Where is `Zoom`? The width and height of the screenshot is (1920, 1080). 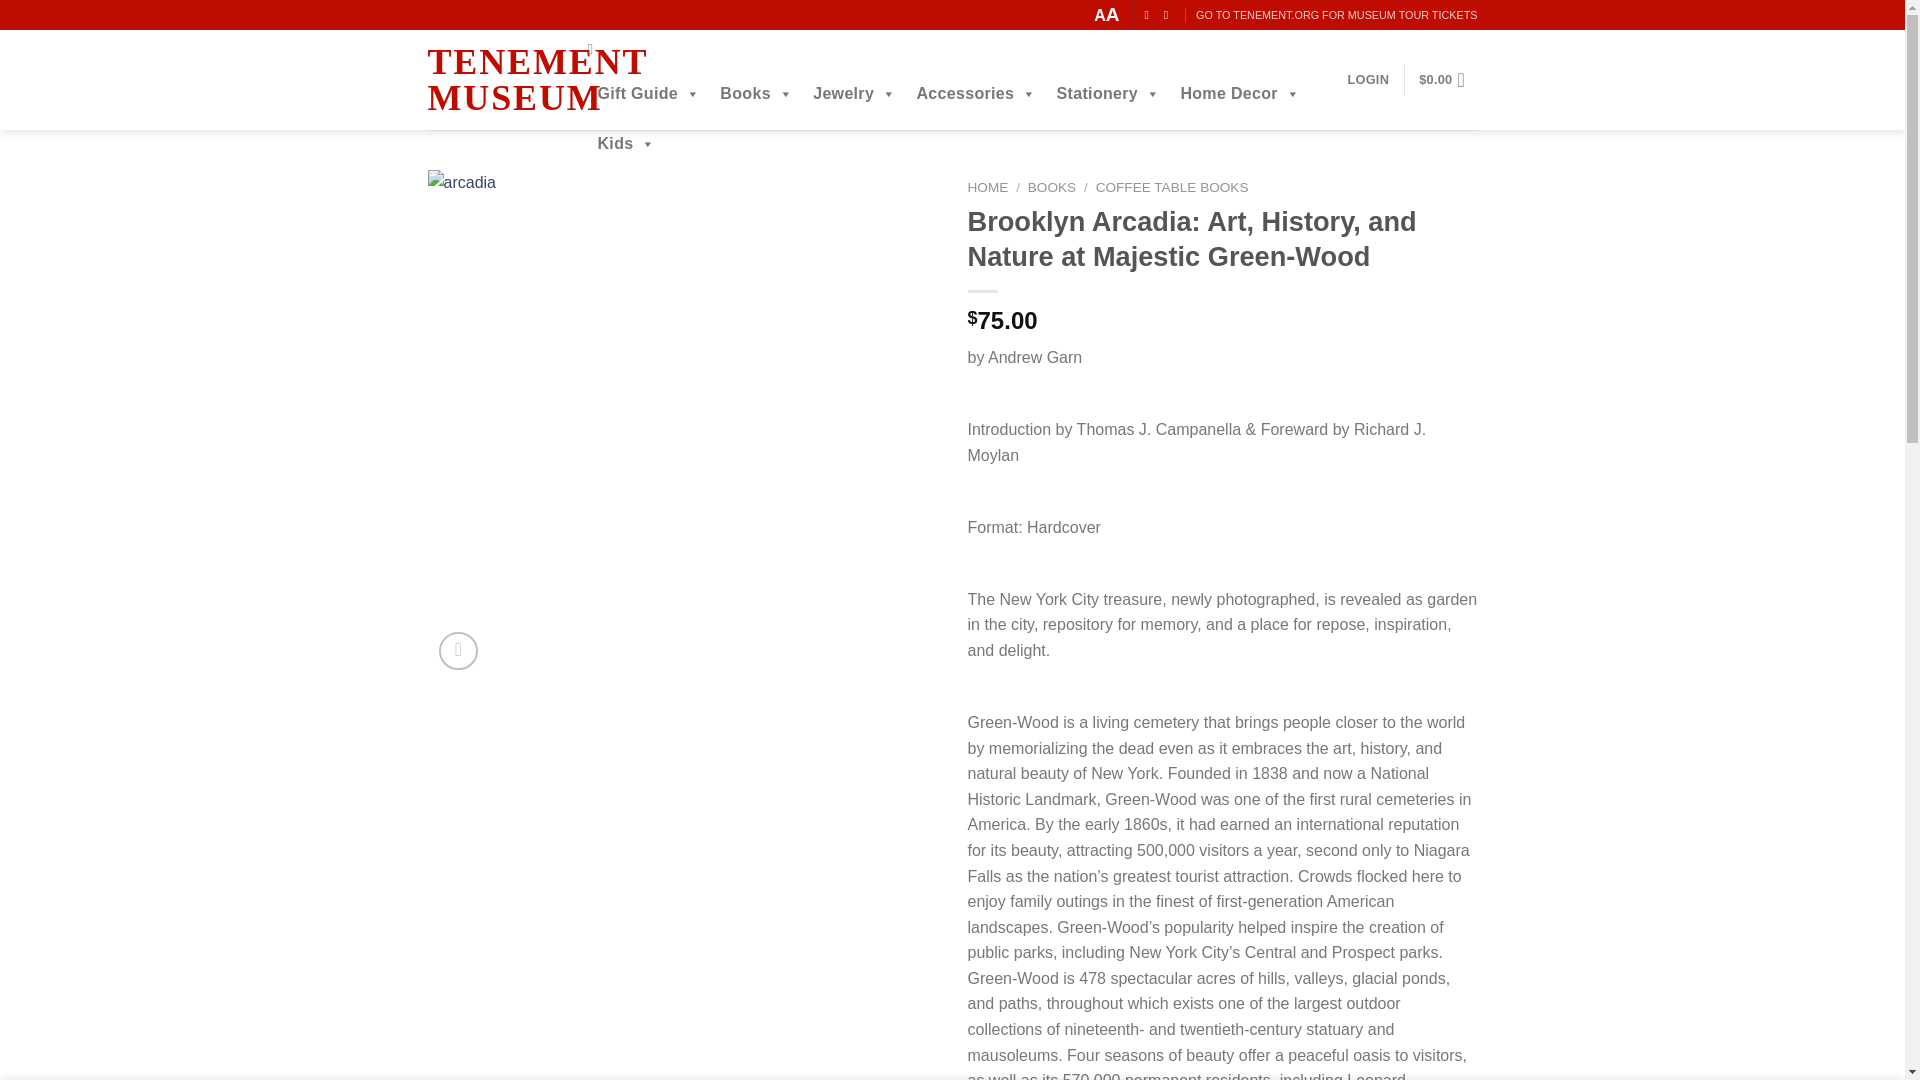
Zoom is located at coordinates (458, 650).